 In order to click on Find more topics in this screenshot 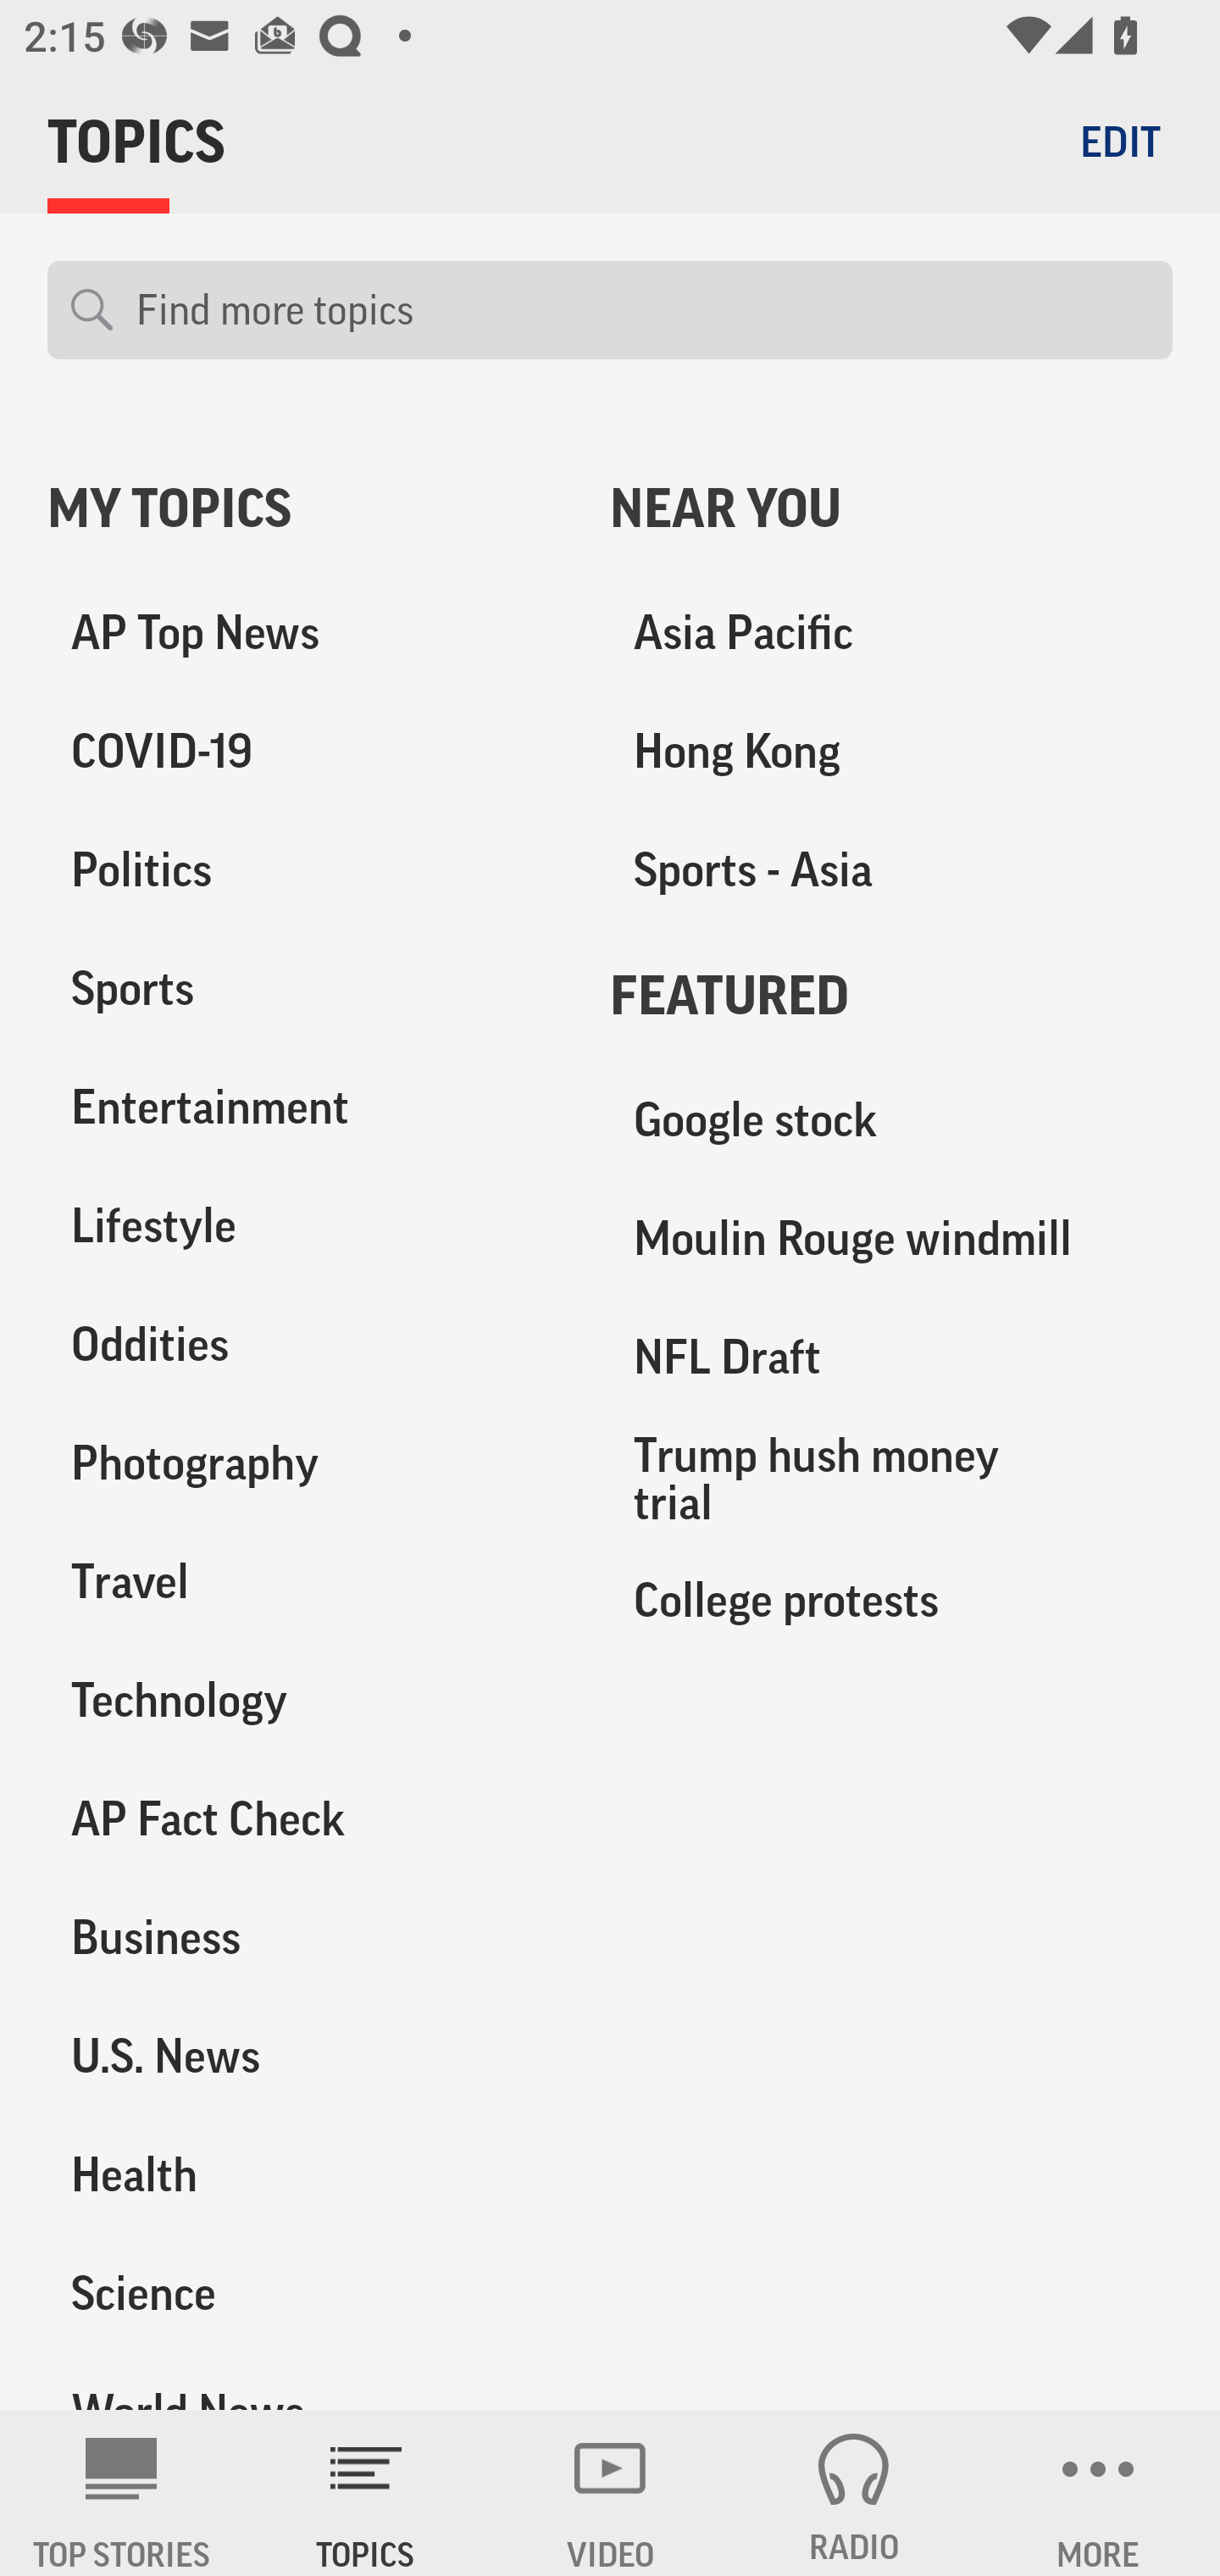, I will do `click(642, 310)`.